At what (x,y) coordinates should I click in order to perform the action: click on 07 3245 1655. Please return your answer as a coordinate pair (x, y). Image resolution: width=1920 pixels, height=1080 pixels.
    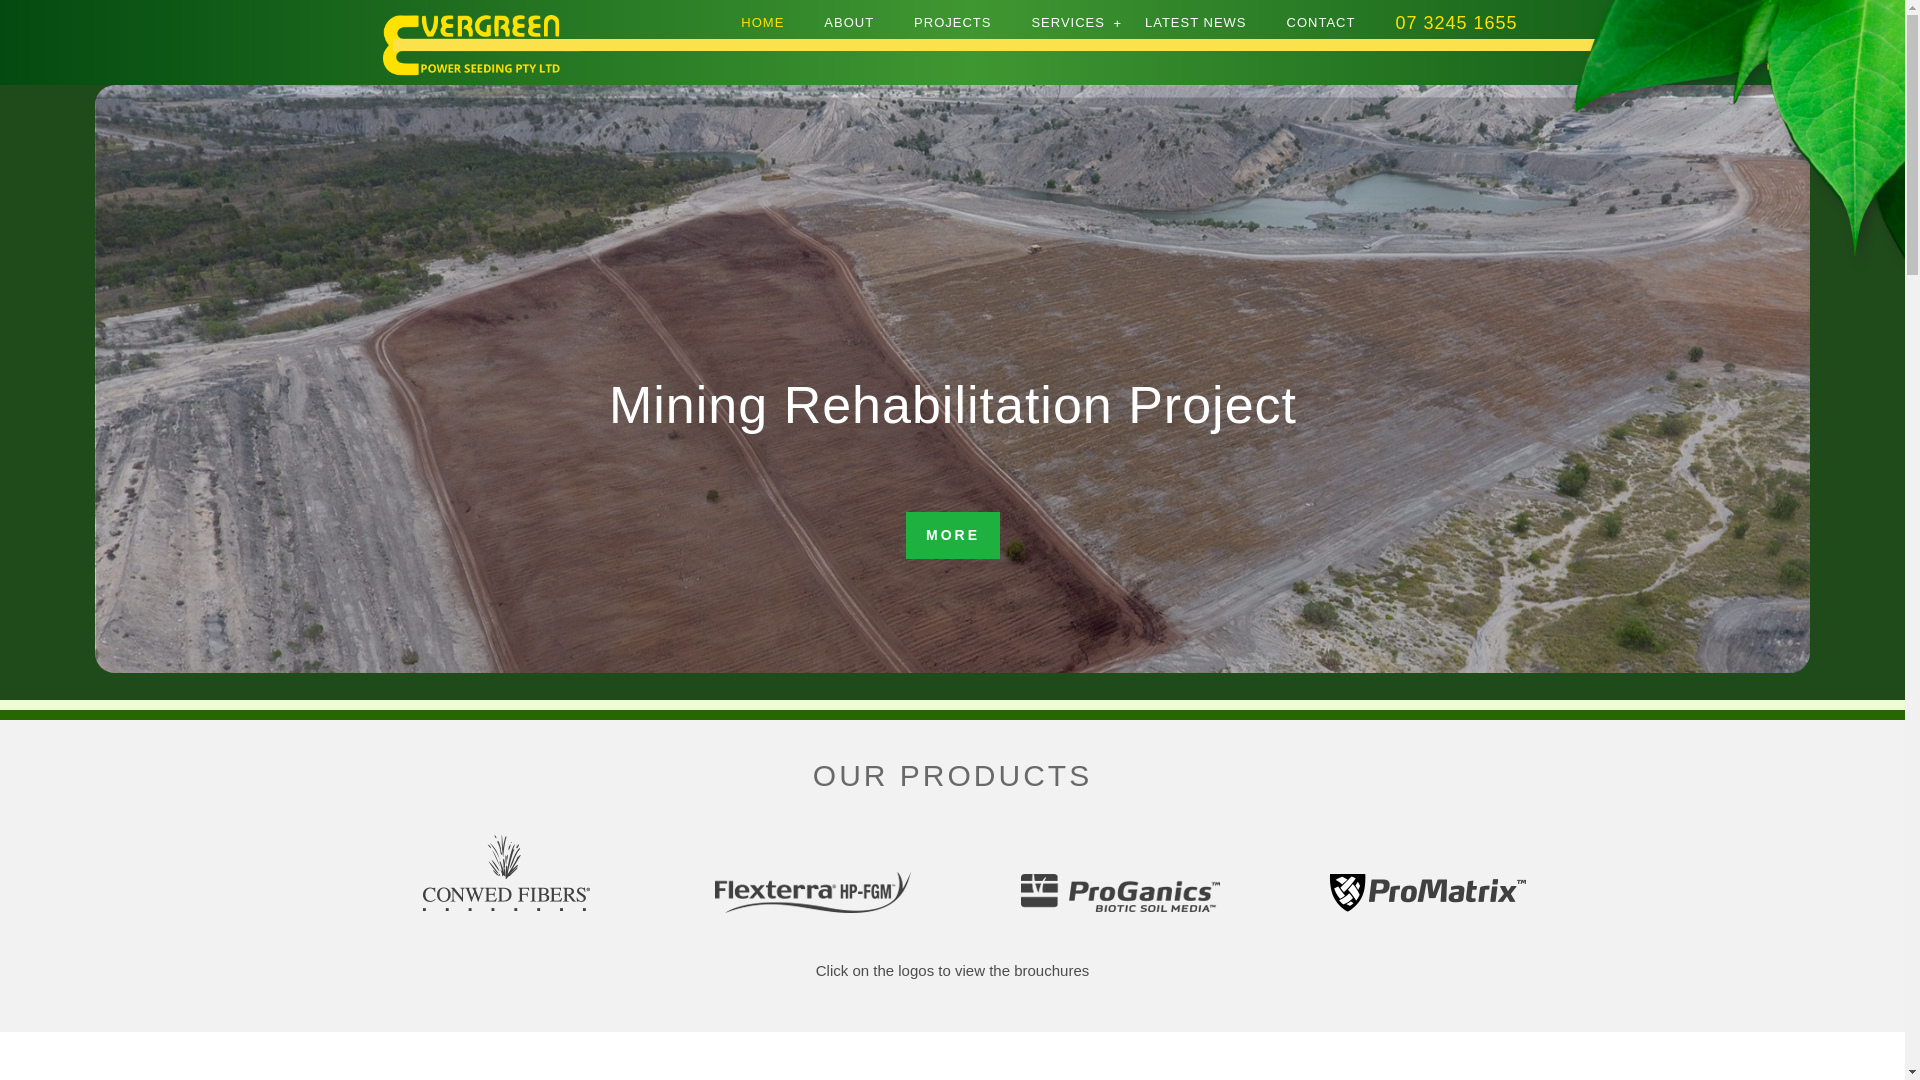
    Looking at the image, I should click on (1456, 23).